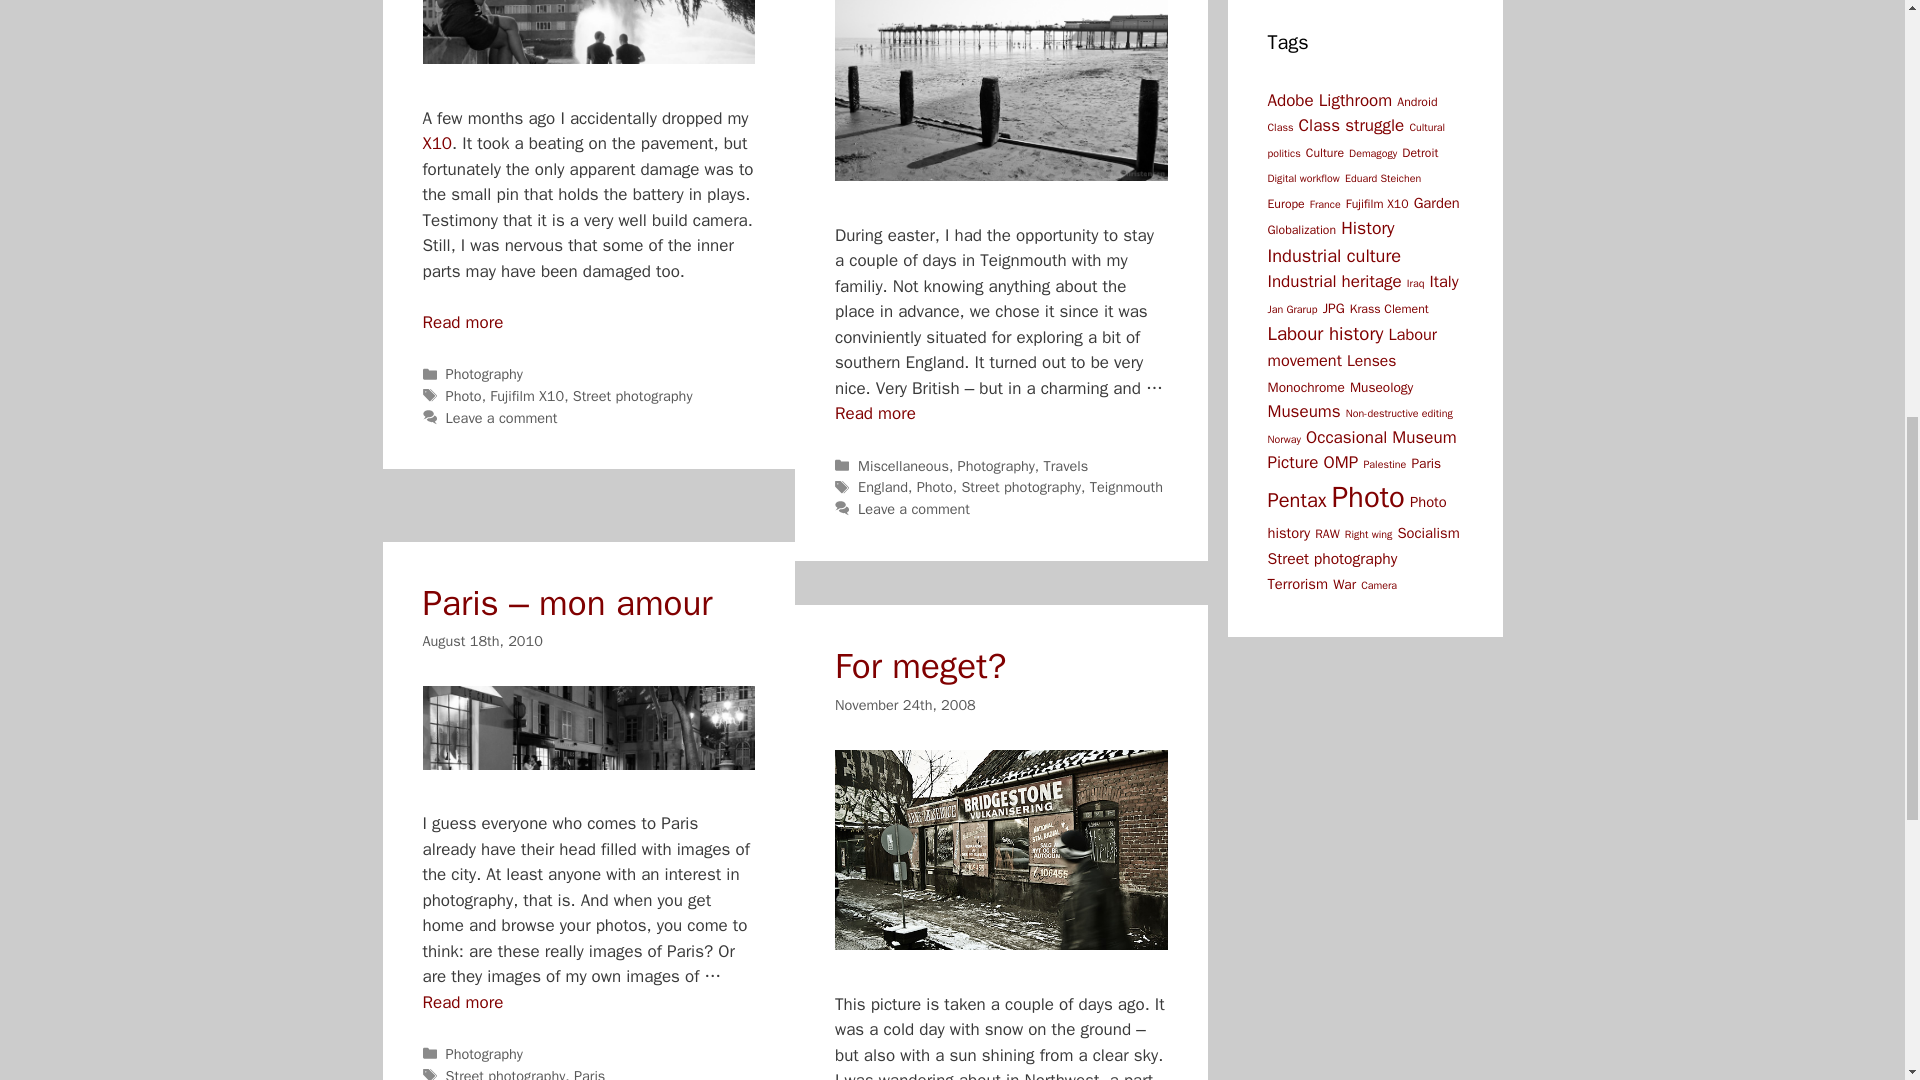 This screenshot has width=1920, height=1080. What do you see at coordinates (526, 396) in the screenshot?
I see `Fujifilm X10` at bounding box center [526, 396].